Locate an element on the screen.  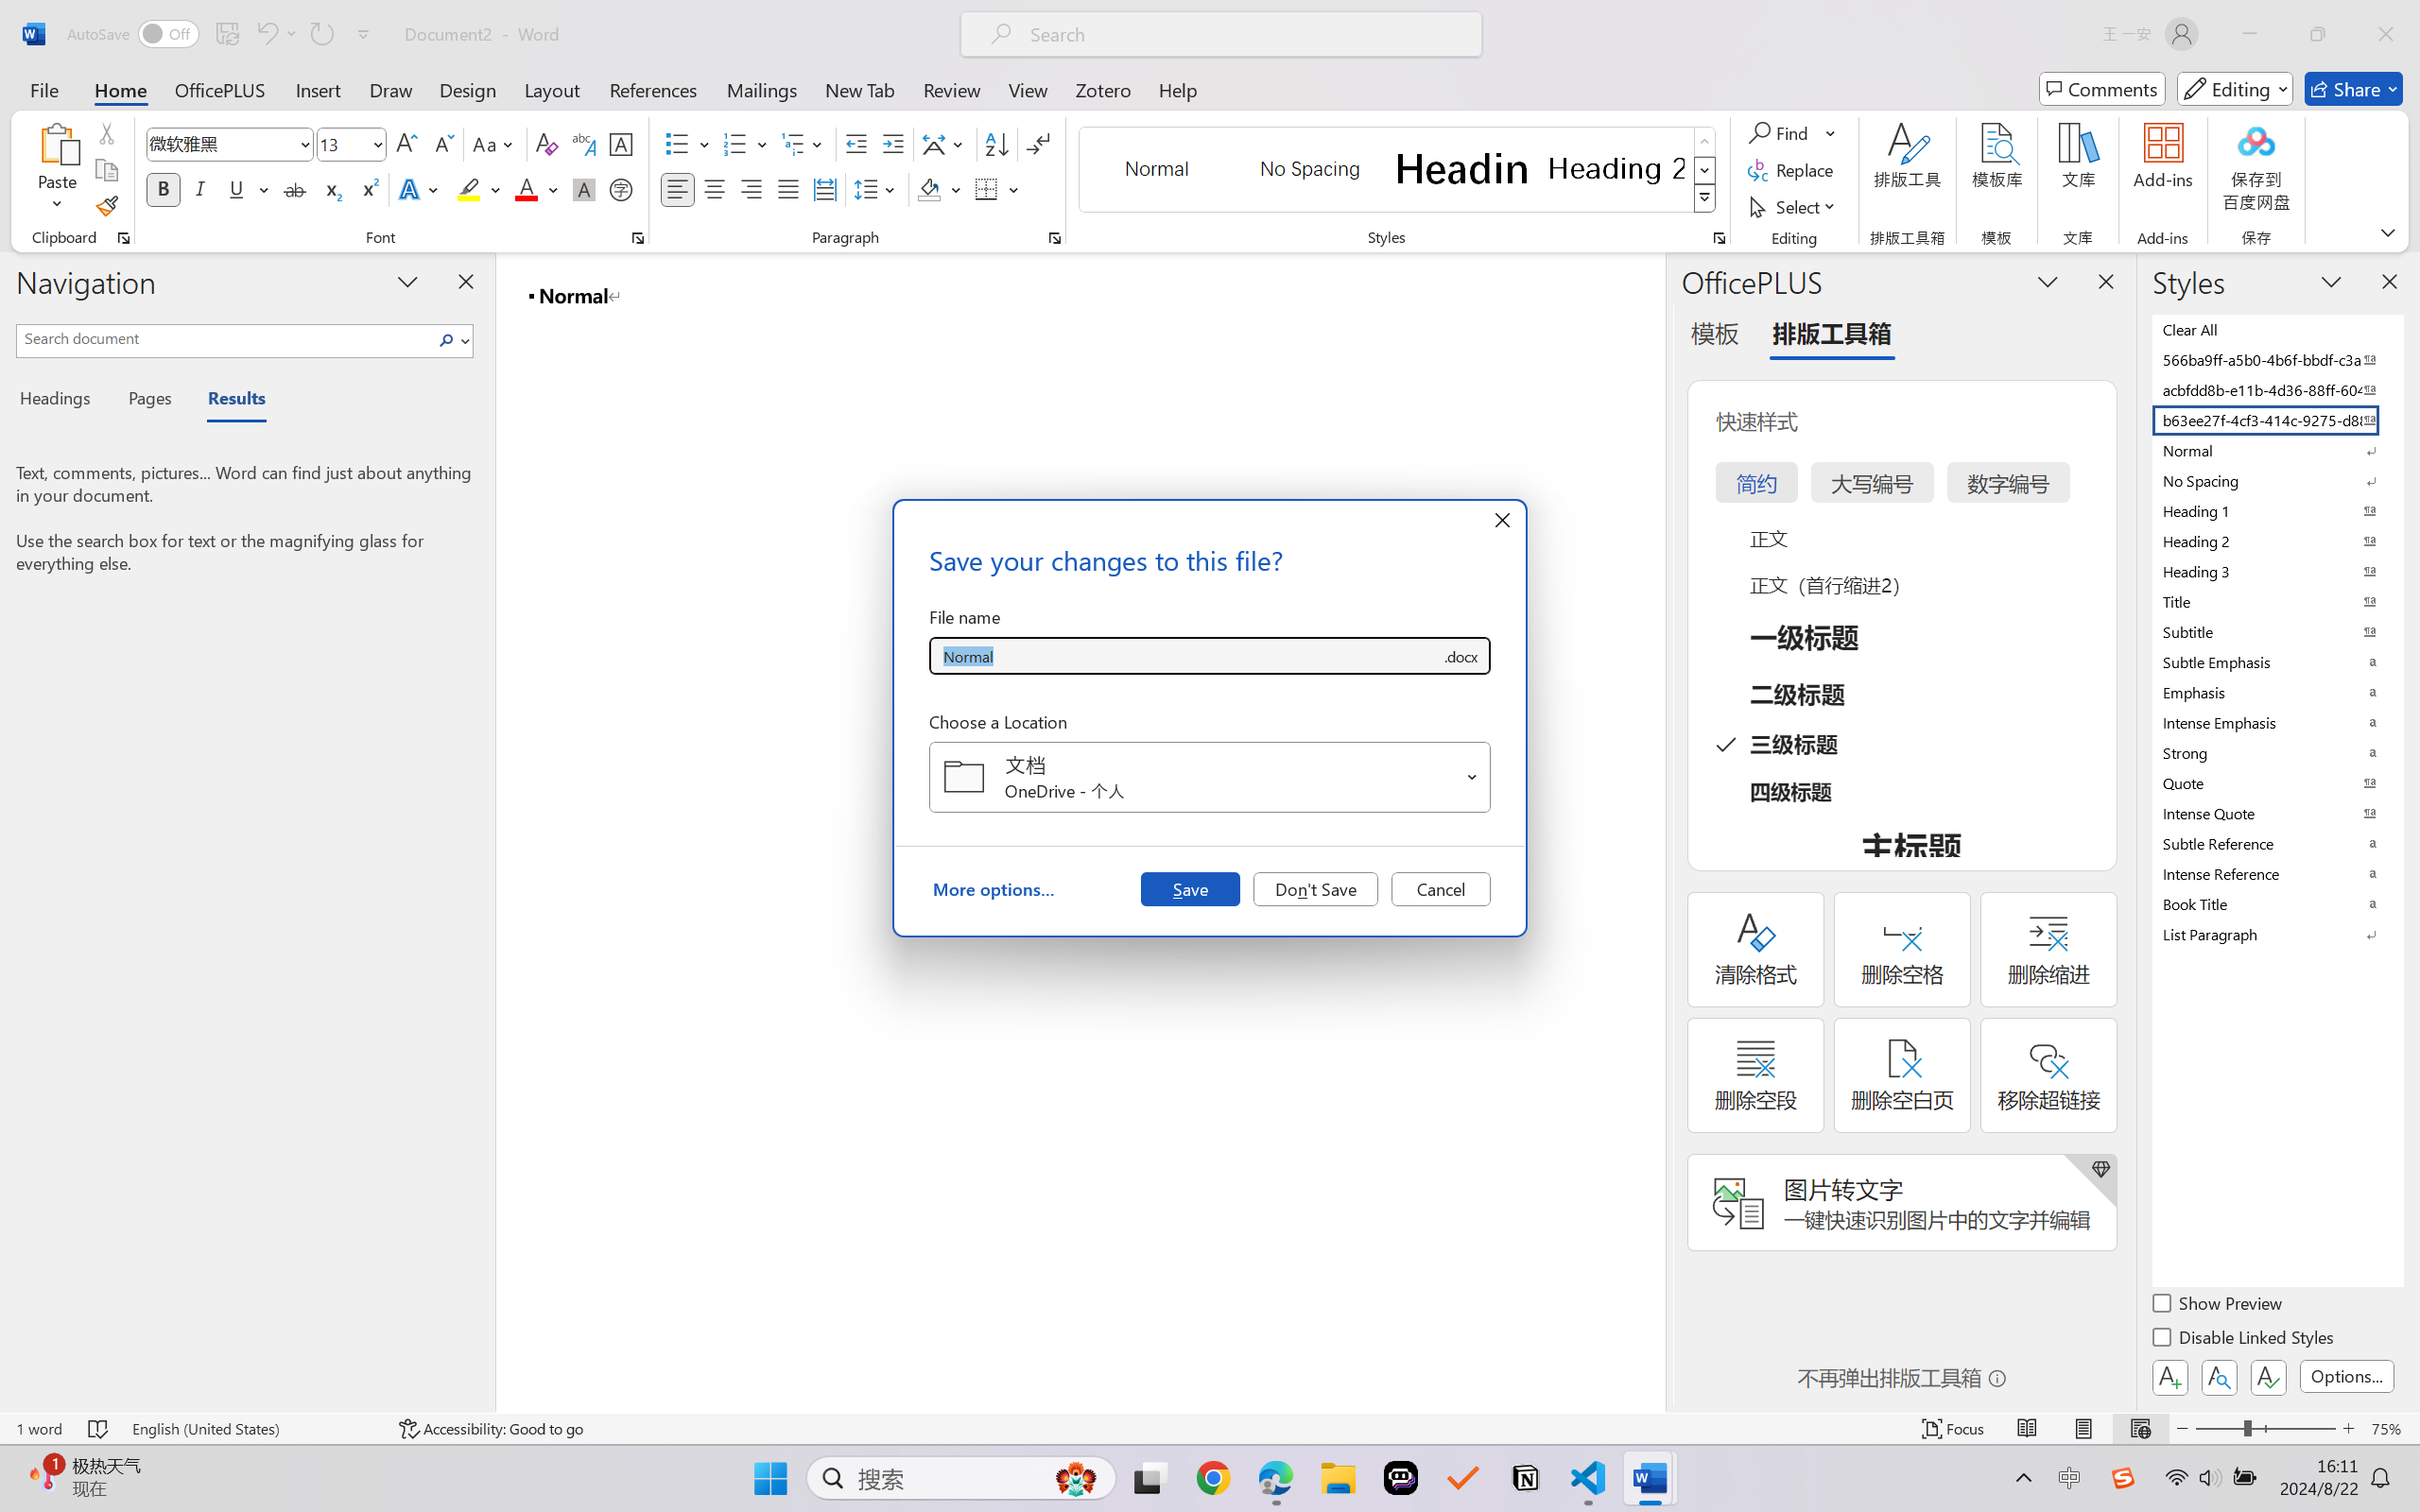
Emphasis is located at coordinates (2276, 692).